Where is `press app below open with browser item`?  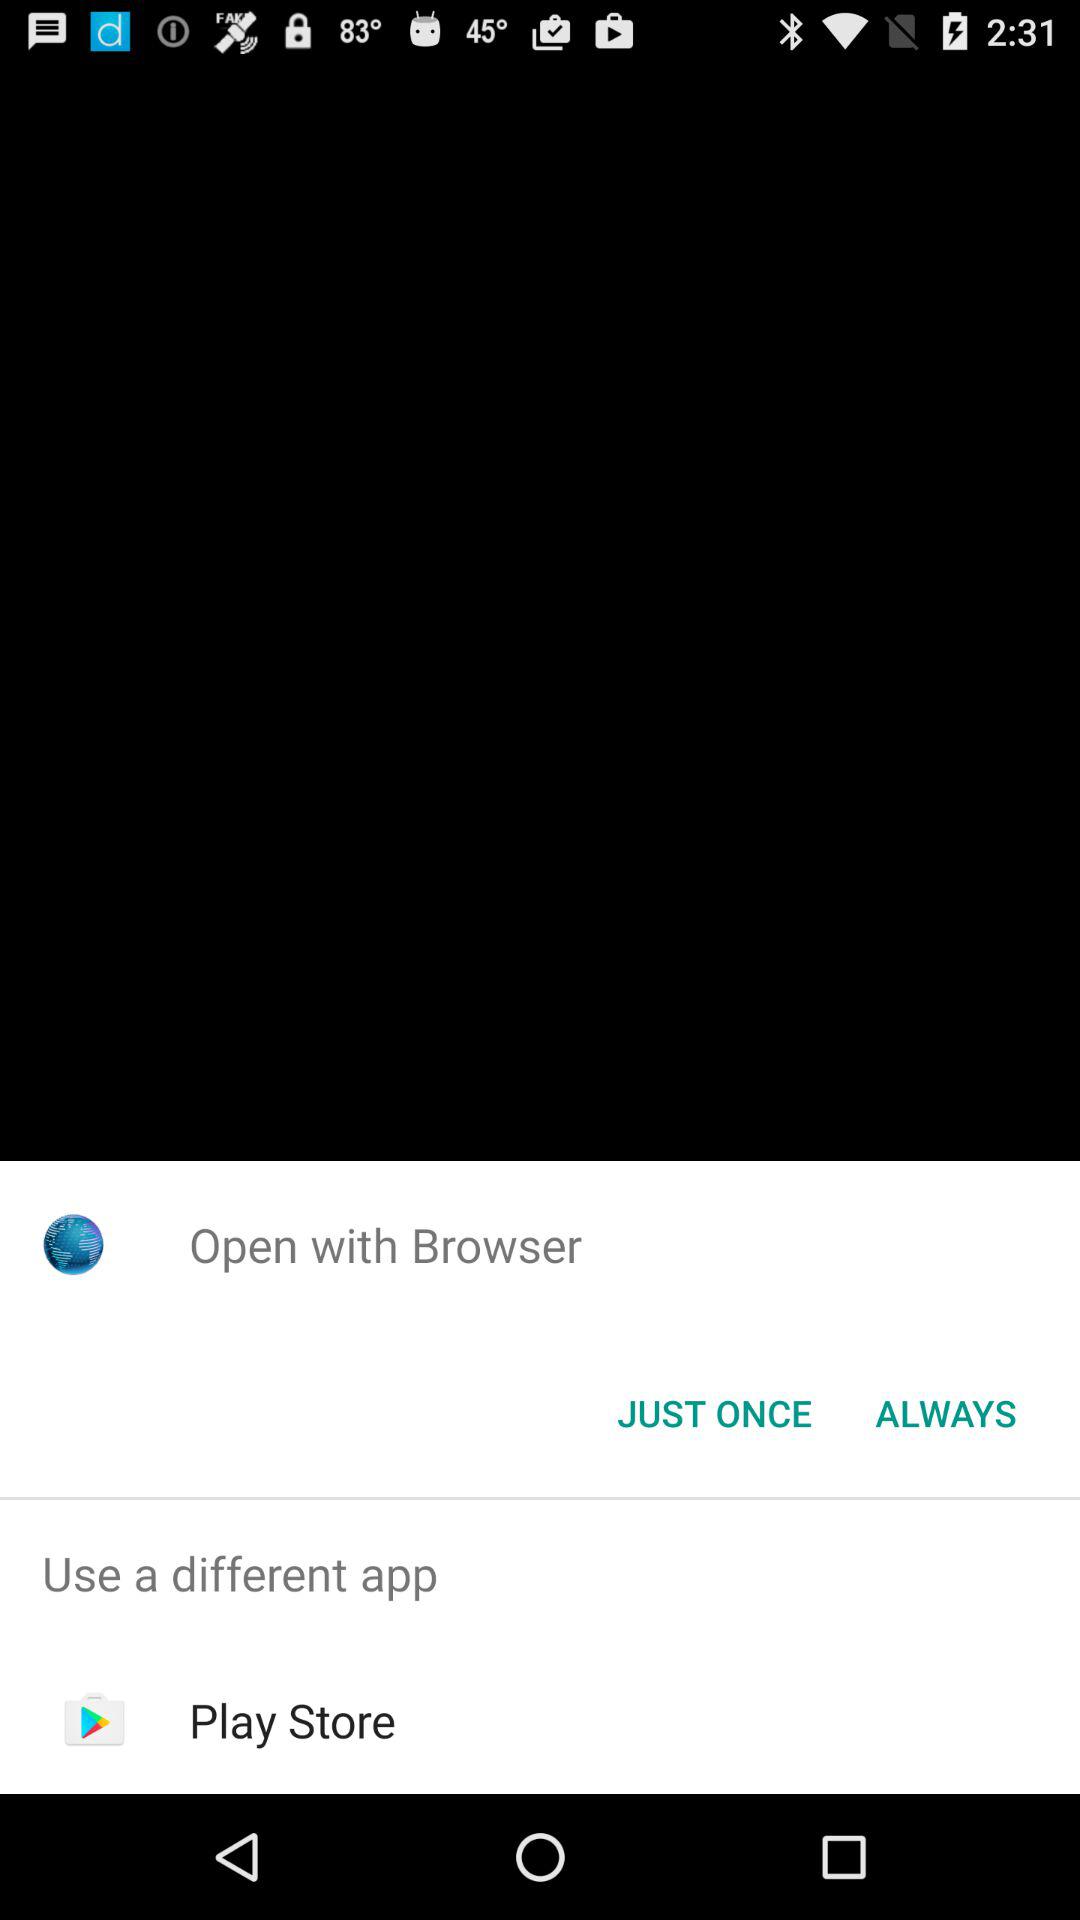
press app below open with browser item is located at coordinates (714, 1413).